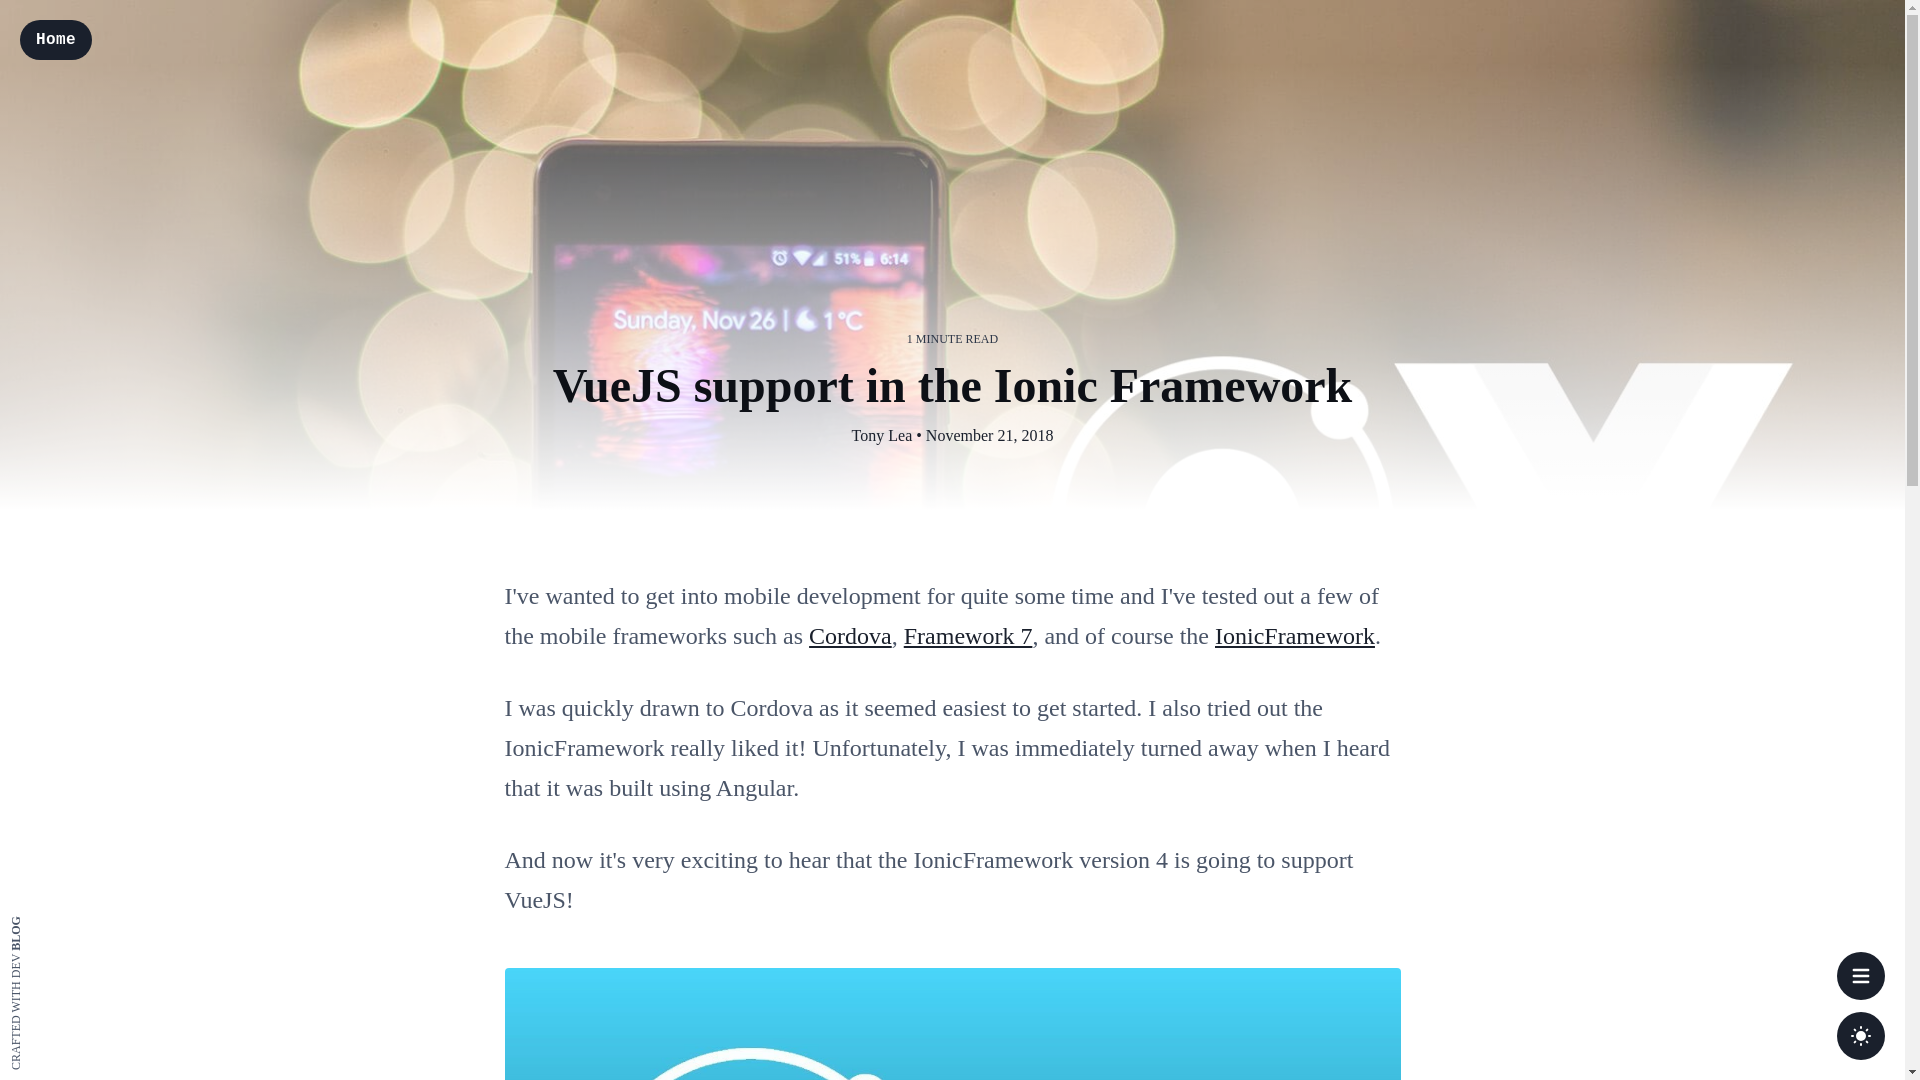 This screenshot has width=1920, height=1080. What do you see at coordinates (850, 636) in the screenshot?
I see `Cordova` at bounding box center [850, 636].